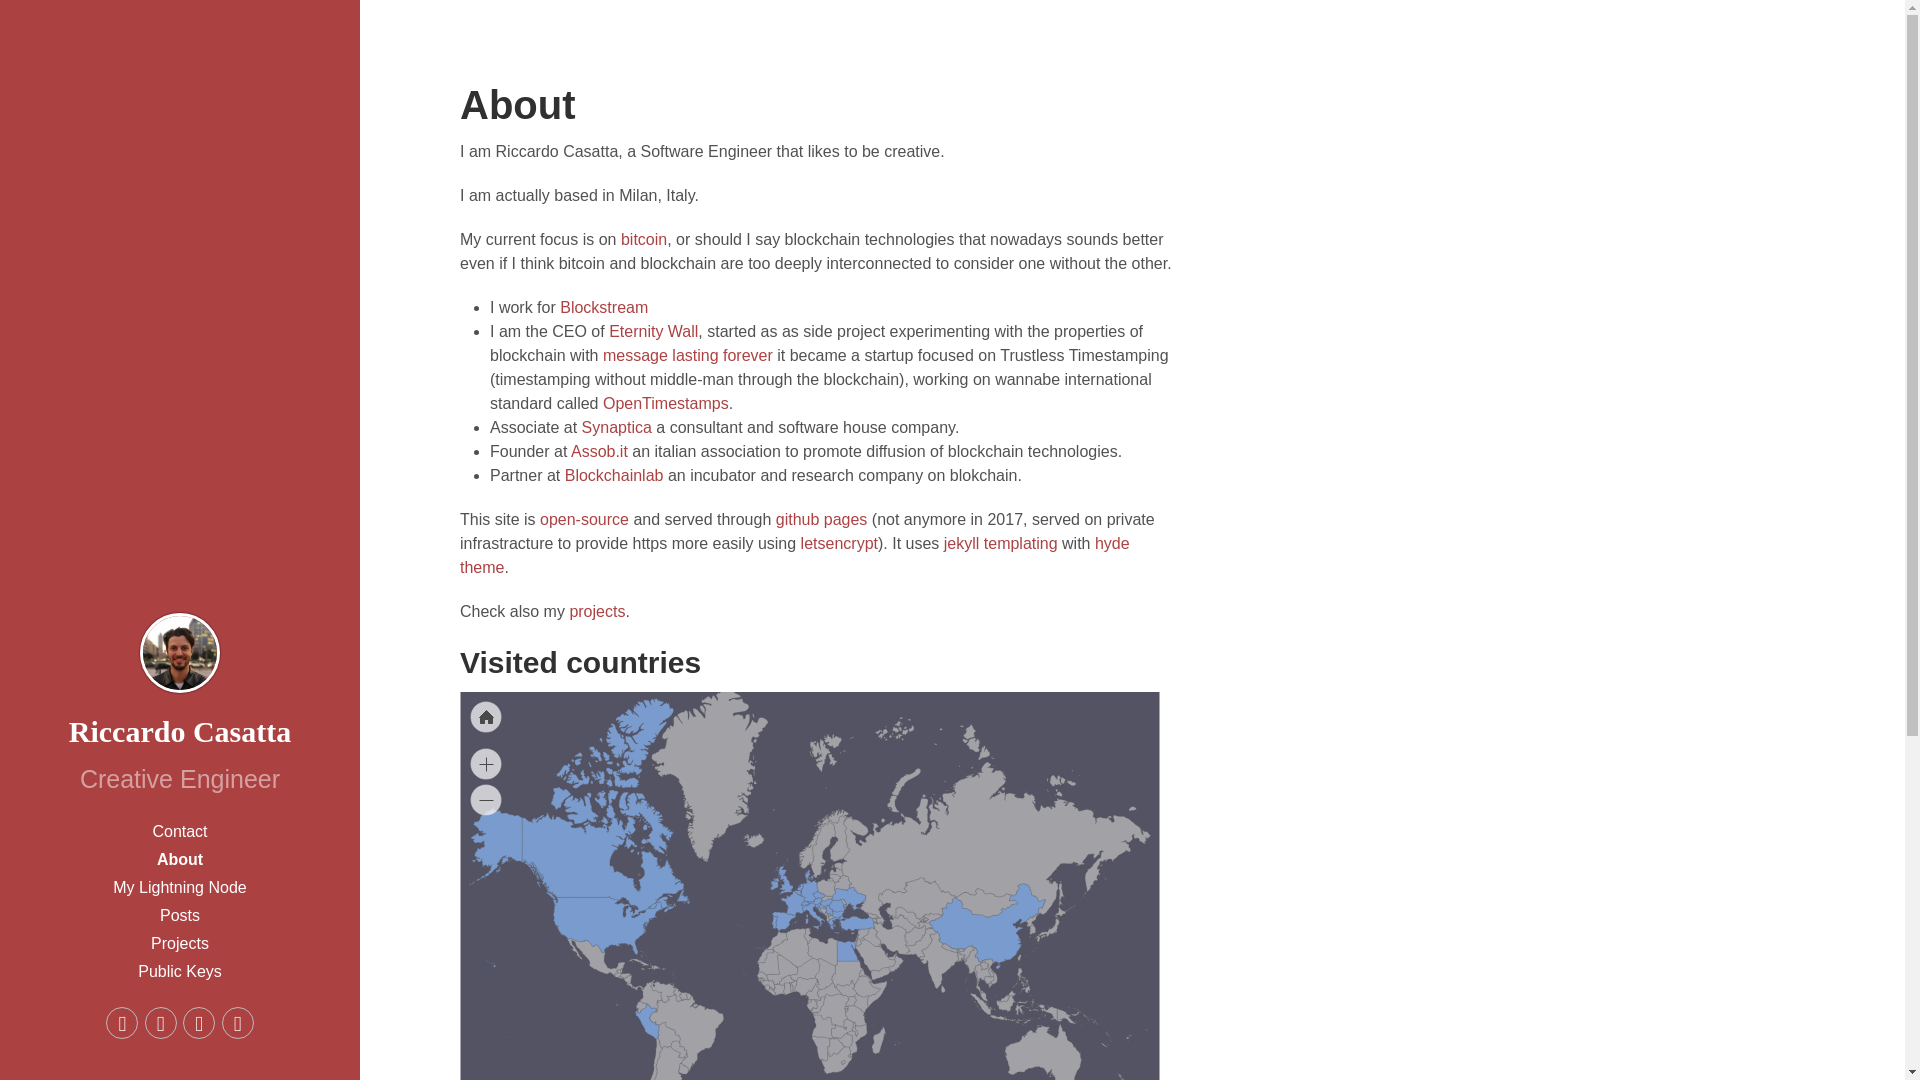 The height and width of the screenshot is (1080, 1920). What do you see at coordinates (821, 519) in the screenshot?
I see `github pages` at bounding box center [821, 519].